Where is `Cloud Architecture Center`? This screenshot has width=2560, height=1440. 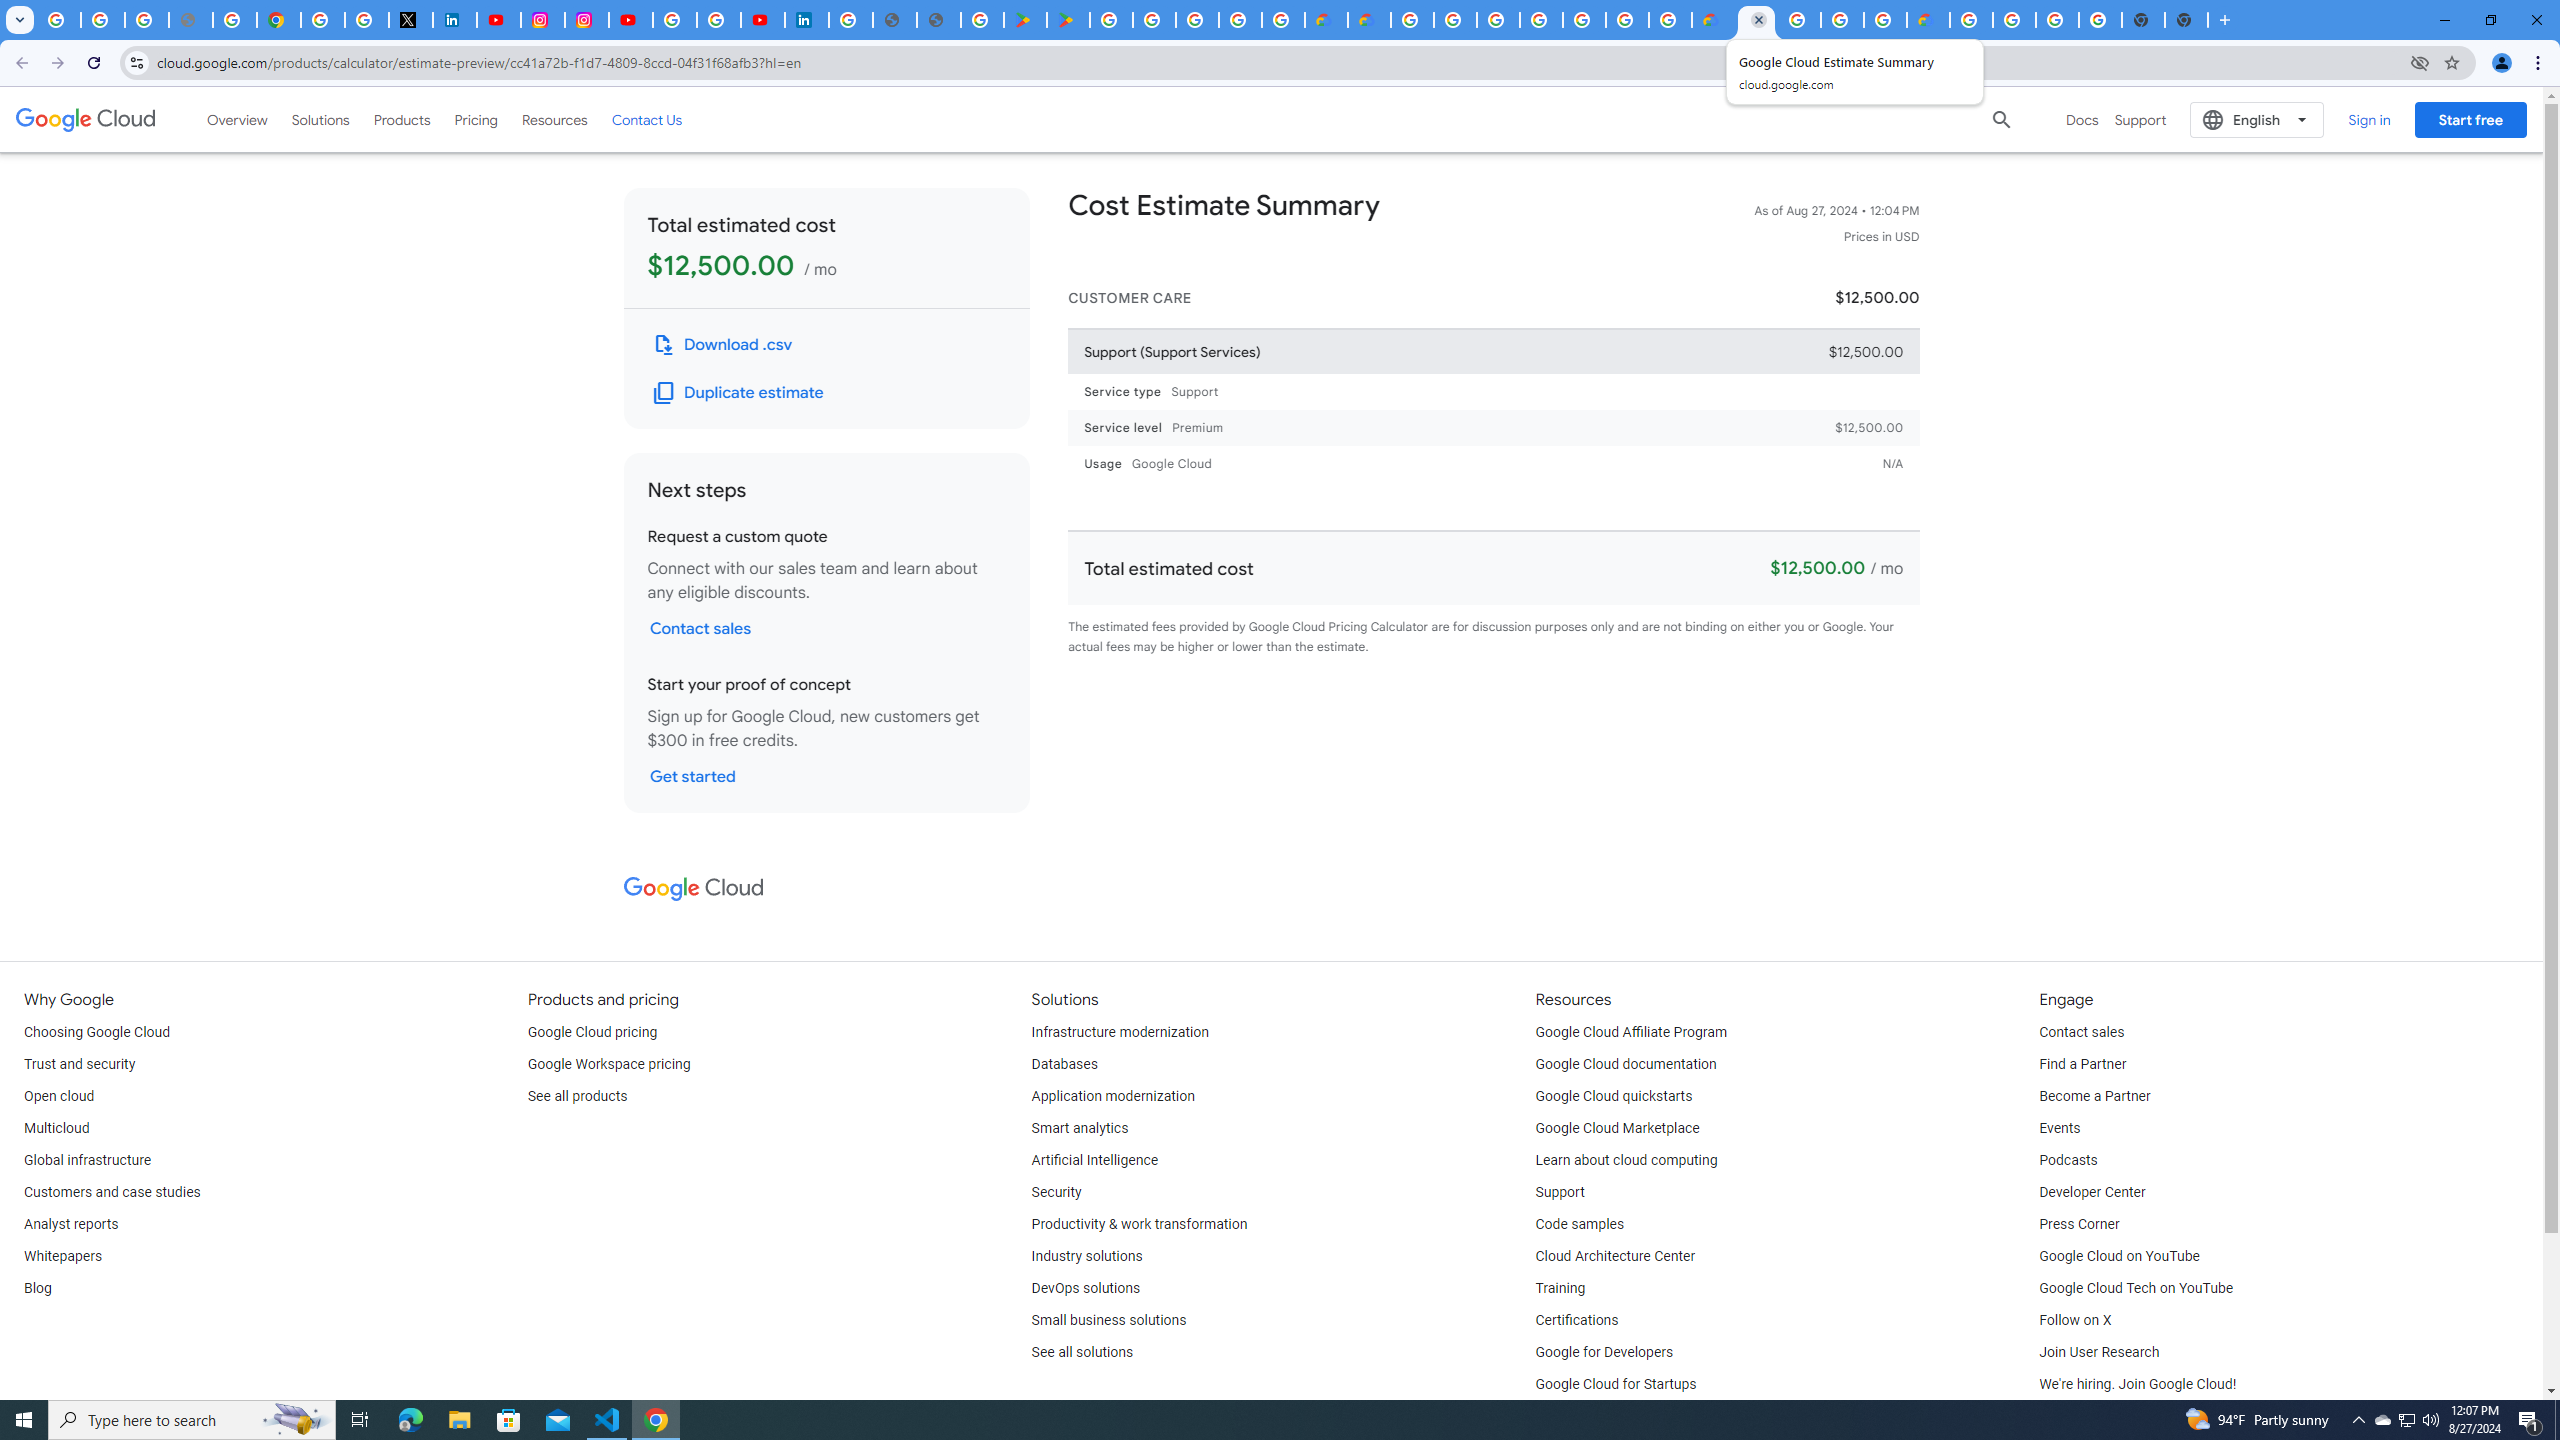
Cloud Architecture Center is located at coordinates (1615, 1256).